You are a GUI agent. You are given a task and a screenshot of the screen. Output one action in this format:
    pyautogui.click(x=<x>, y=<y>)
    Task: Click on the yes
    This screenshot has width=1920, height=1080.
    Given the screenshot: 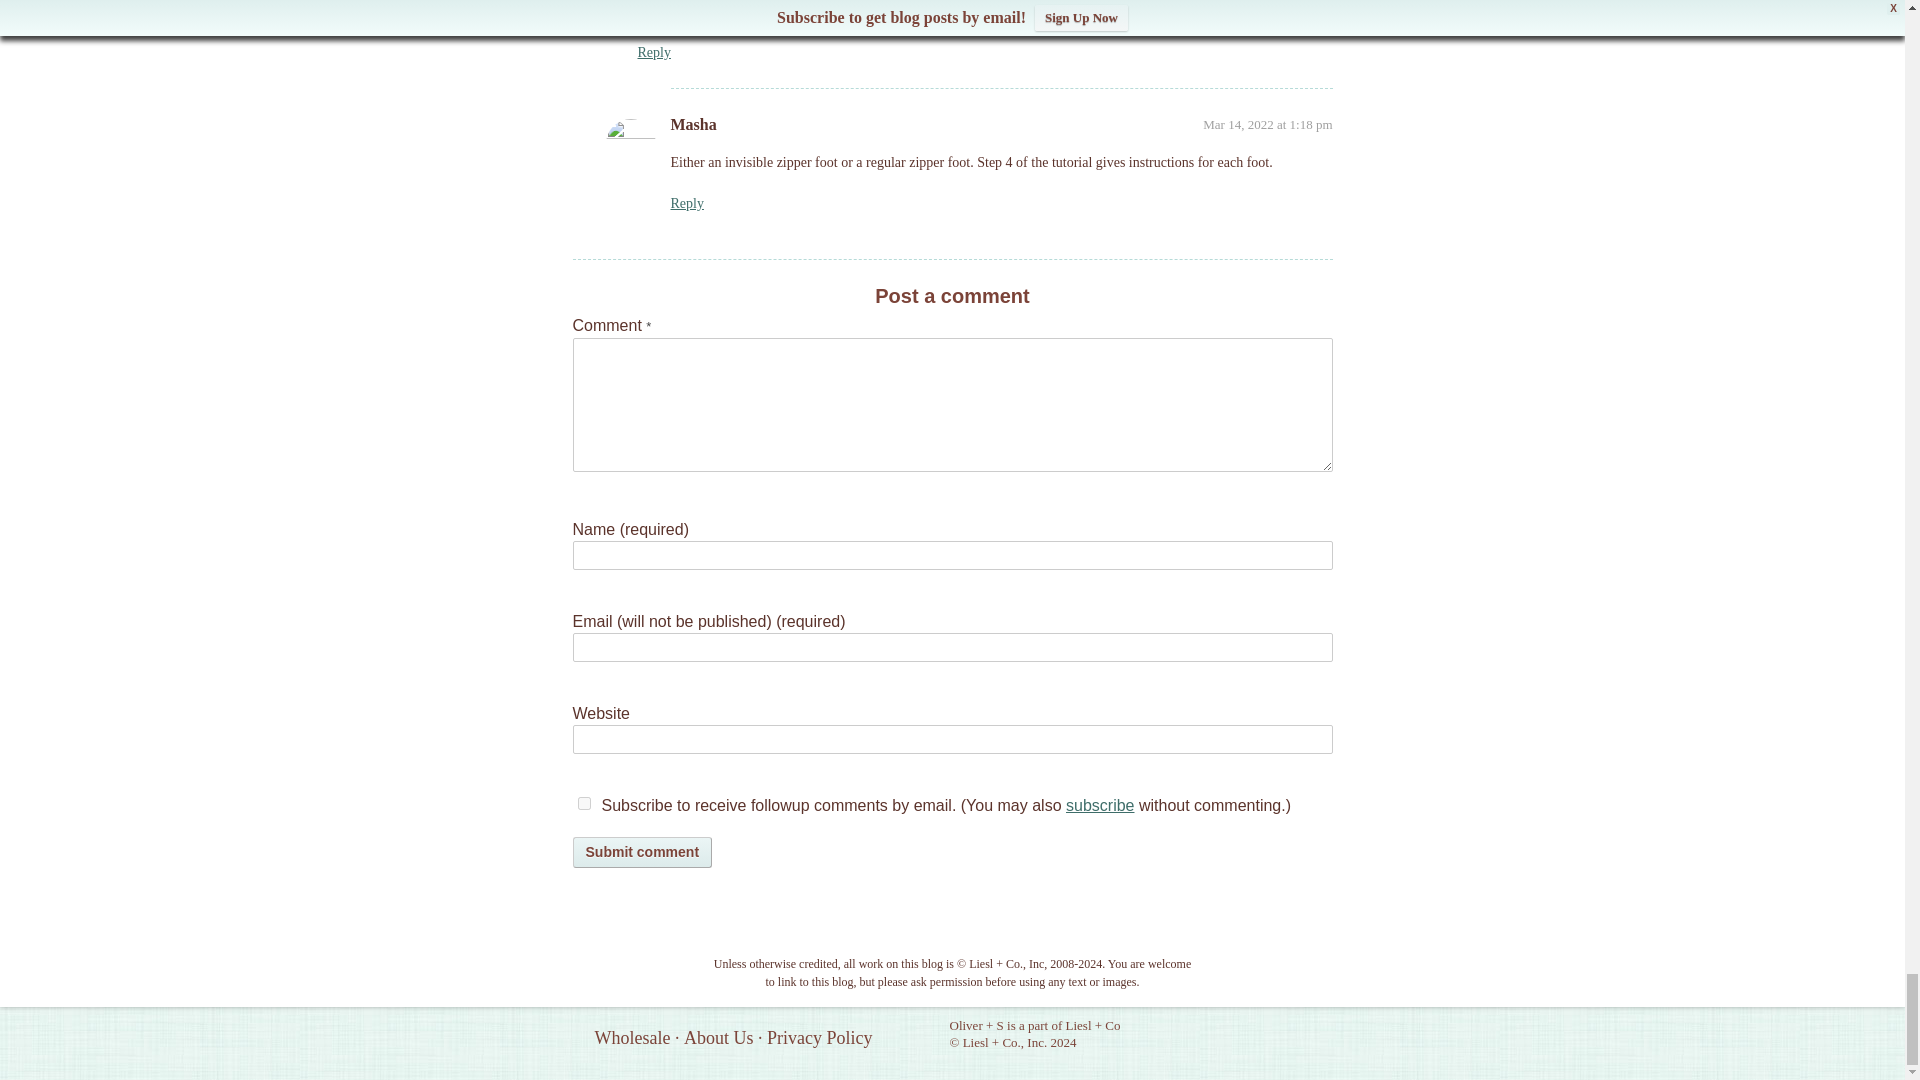 What is the action you would take?
    pyautogui.click(x=584, y=804)
    